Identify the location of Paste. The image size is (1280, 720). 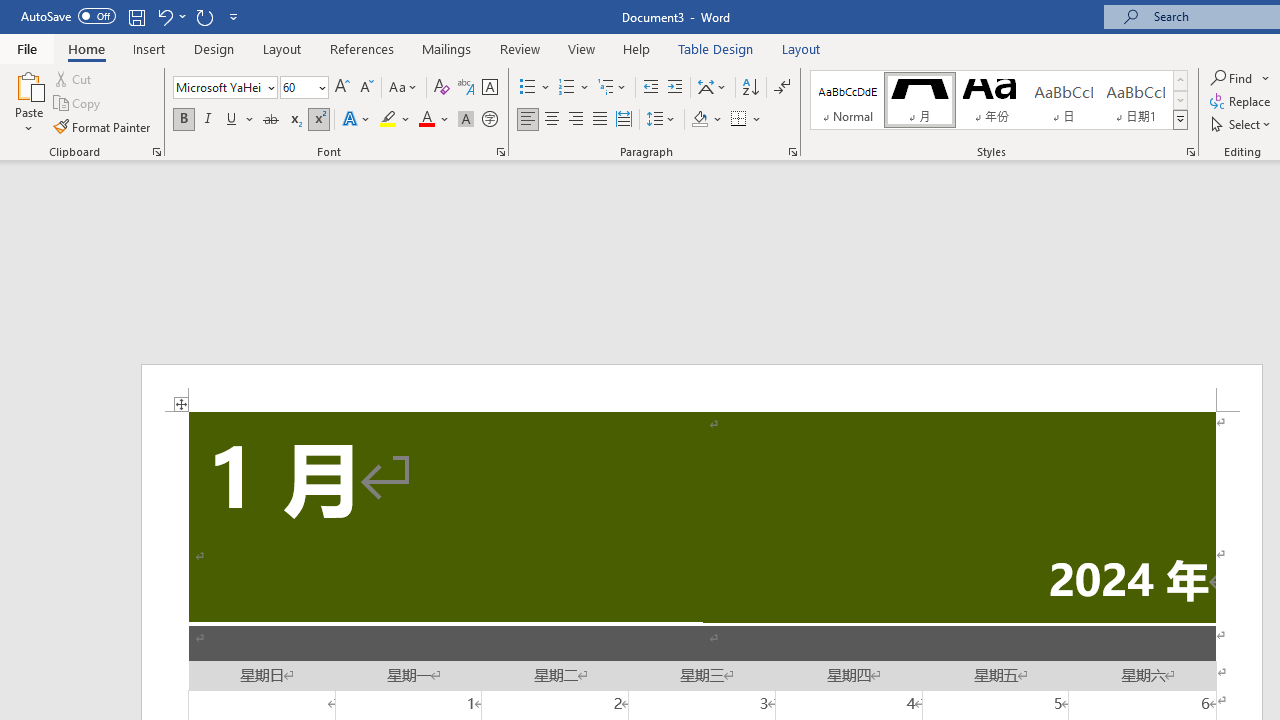
(28, 102).